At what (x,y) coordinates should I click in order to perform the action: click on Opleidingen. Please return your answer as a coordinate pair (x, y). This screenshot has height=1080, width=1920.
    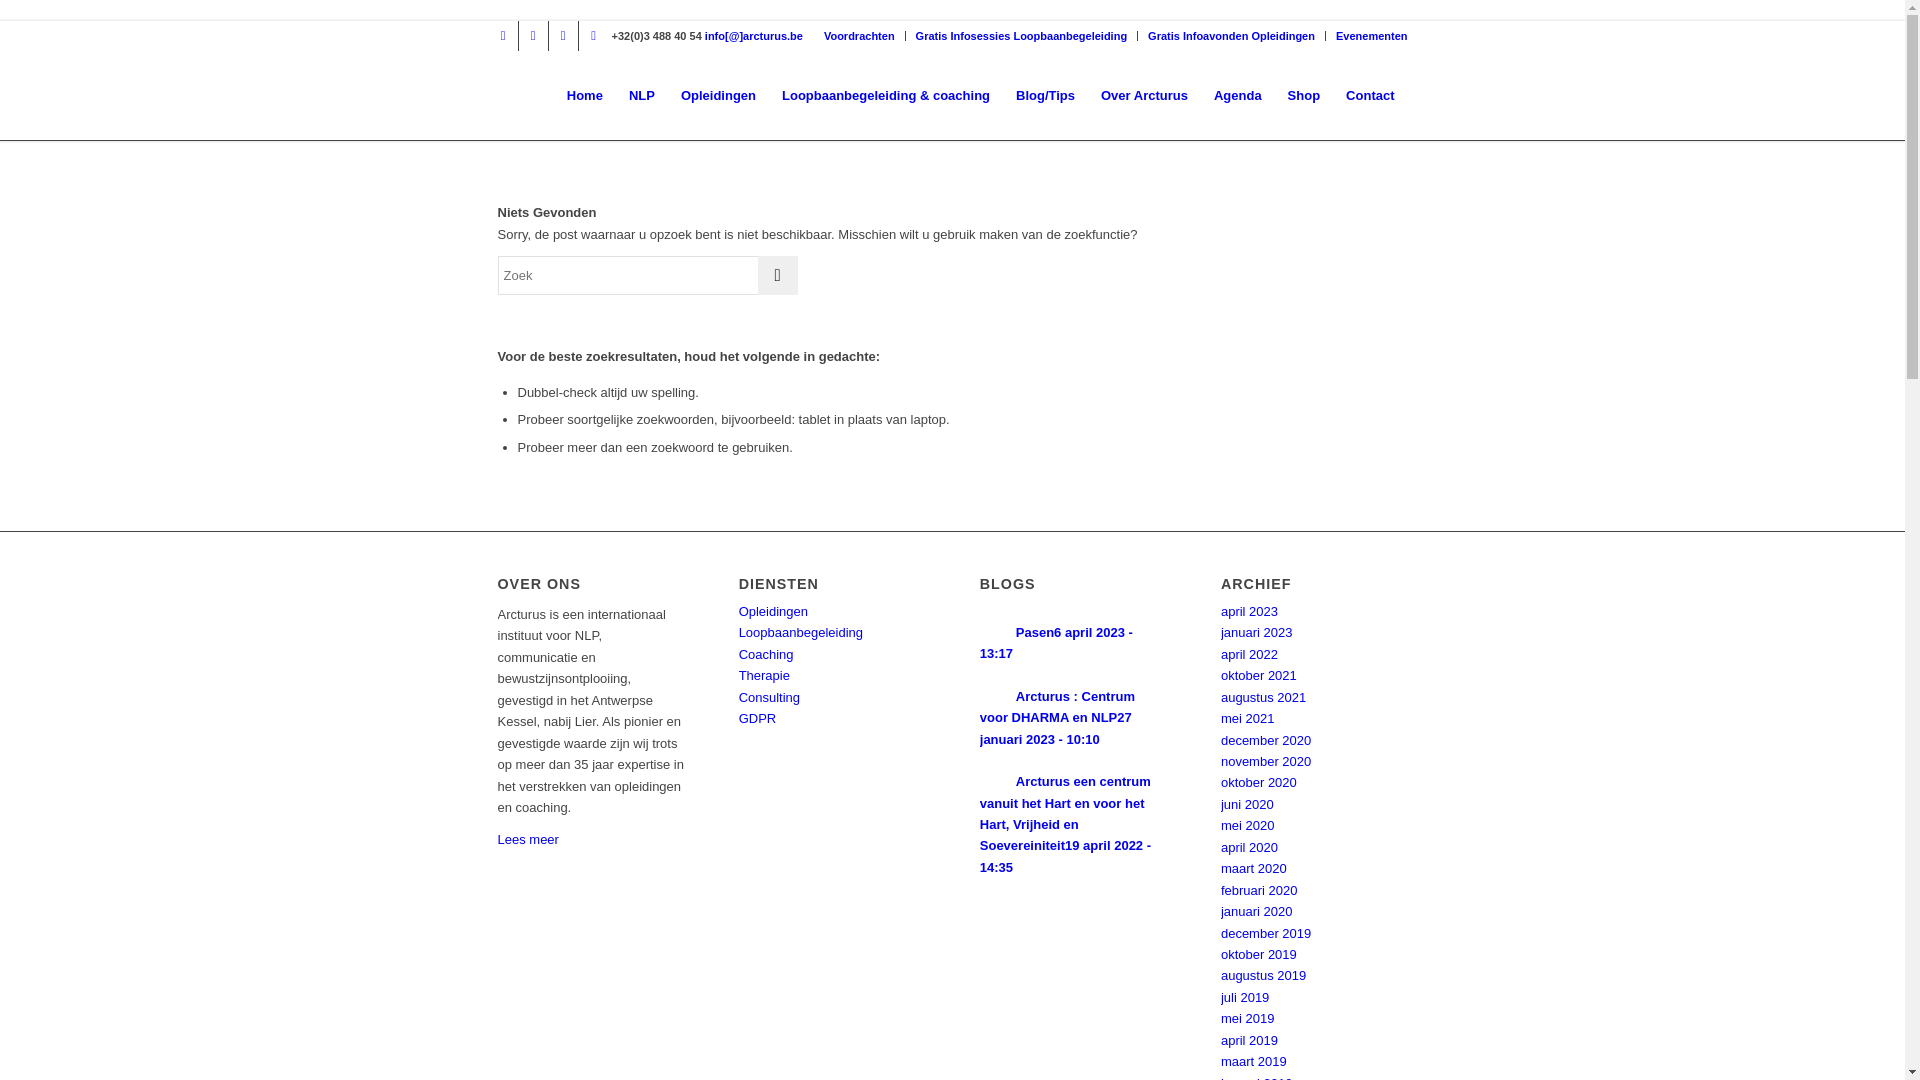
    Looking at the image, I should click on (774, 612).